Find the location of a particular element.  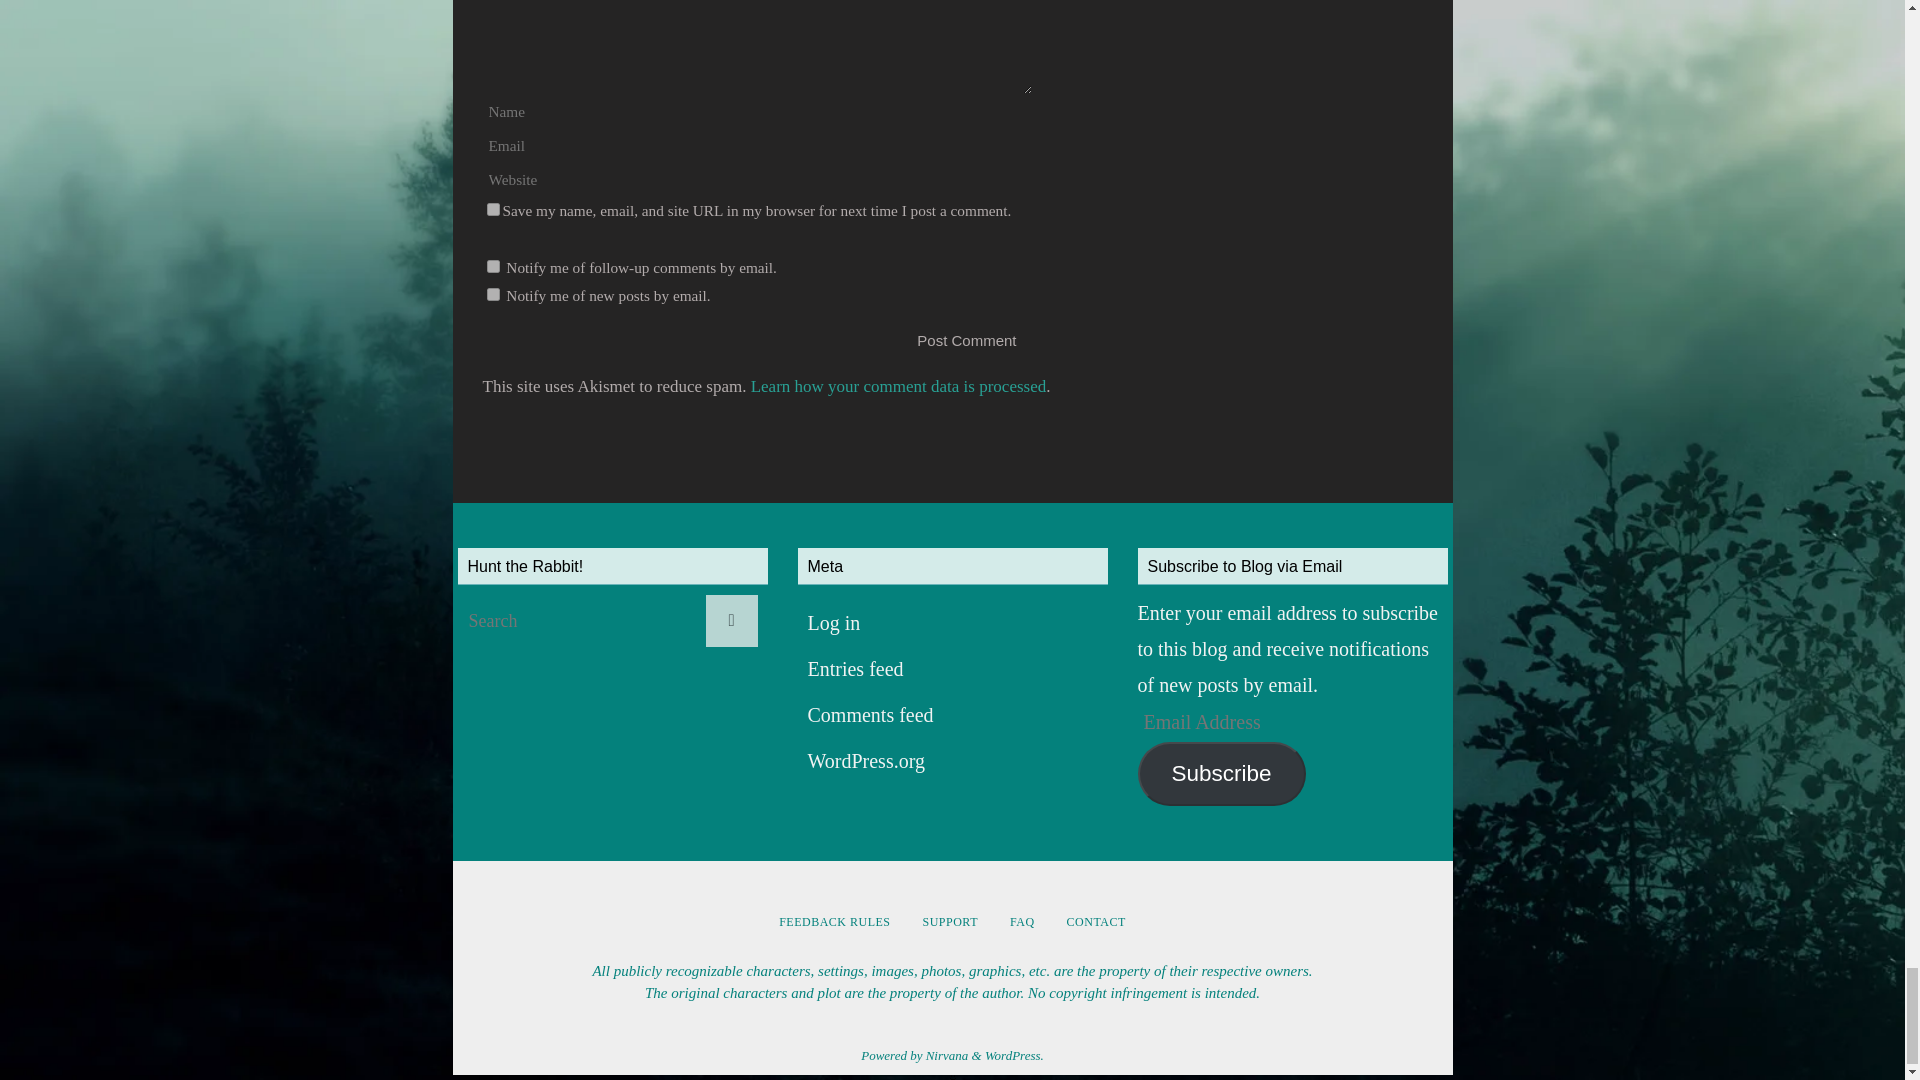

subscribe is located at coordinates (492, 266).